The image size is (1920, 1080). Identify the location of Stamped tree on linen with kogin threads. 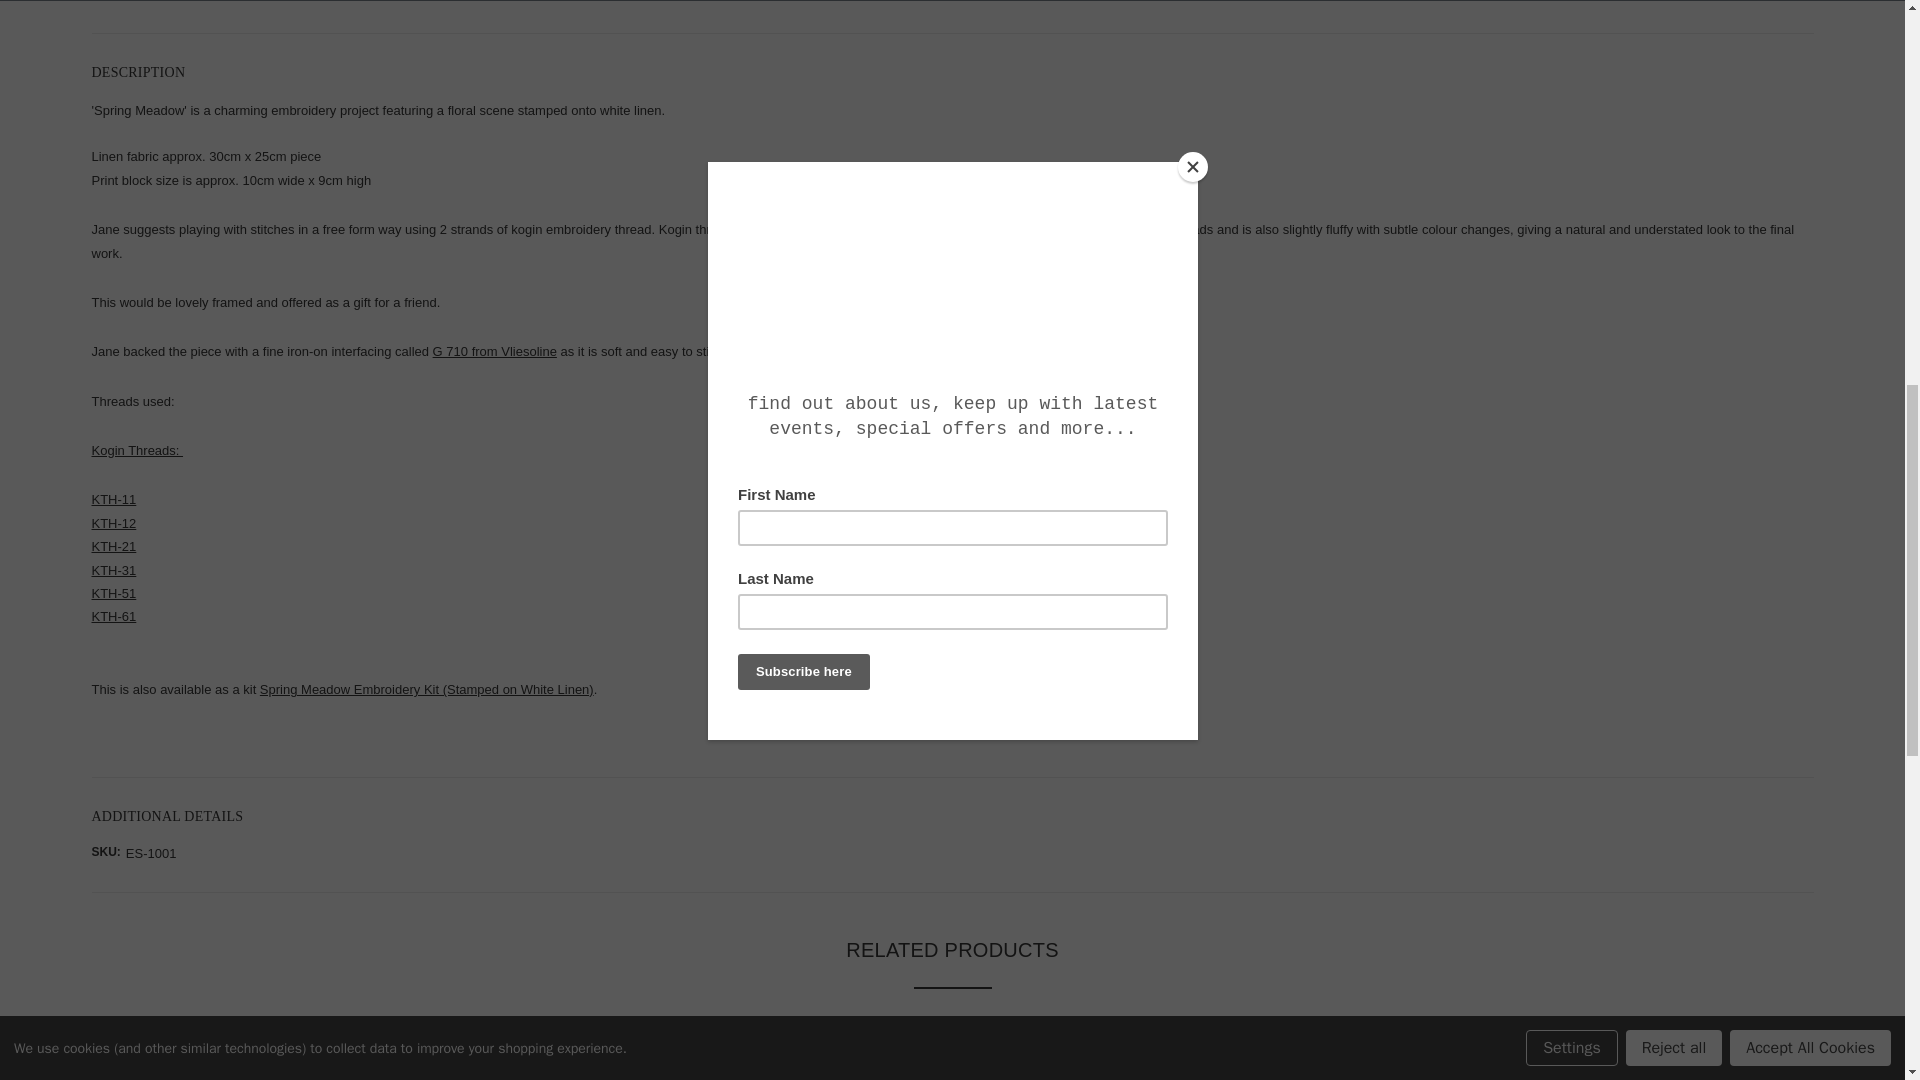
(661, 1062).